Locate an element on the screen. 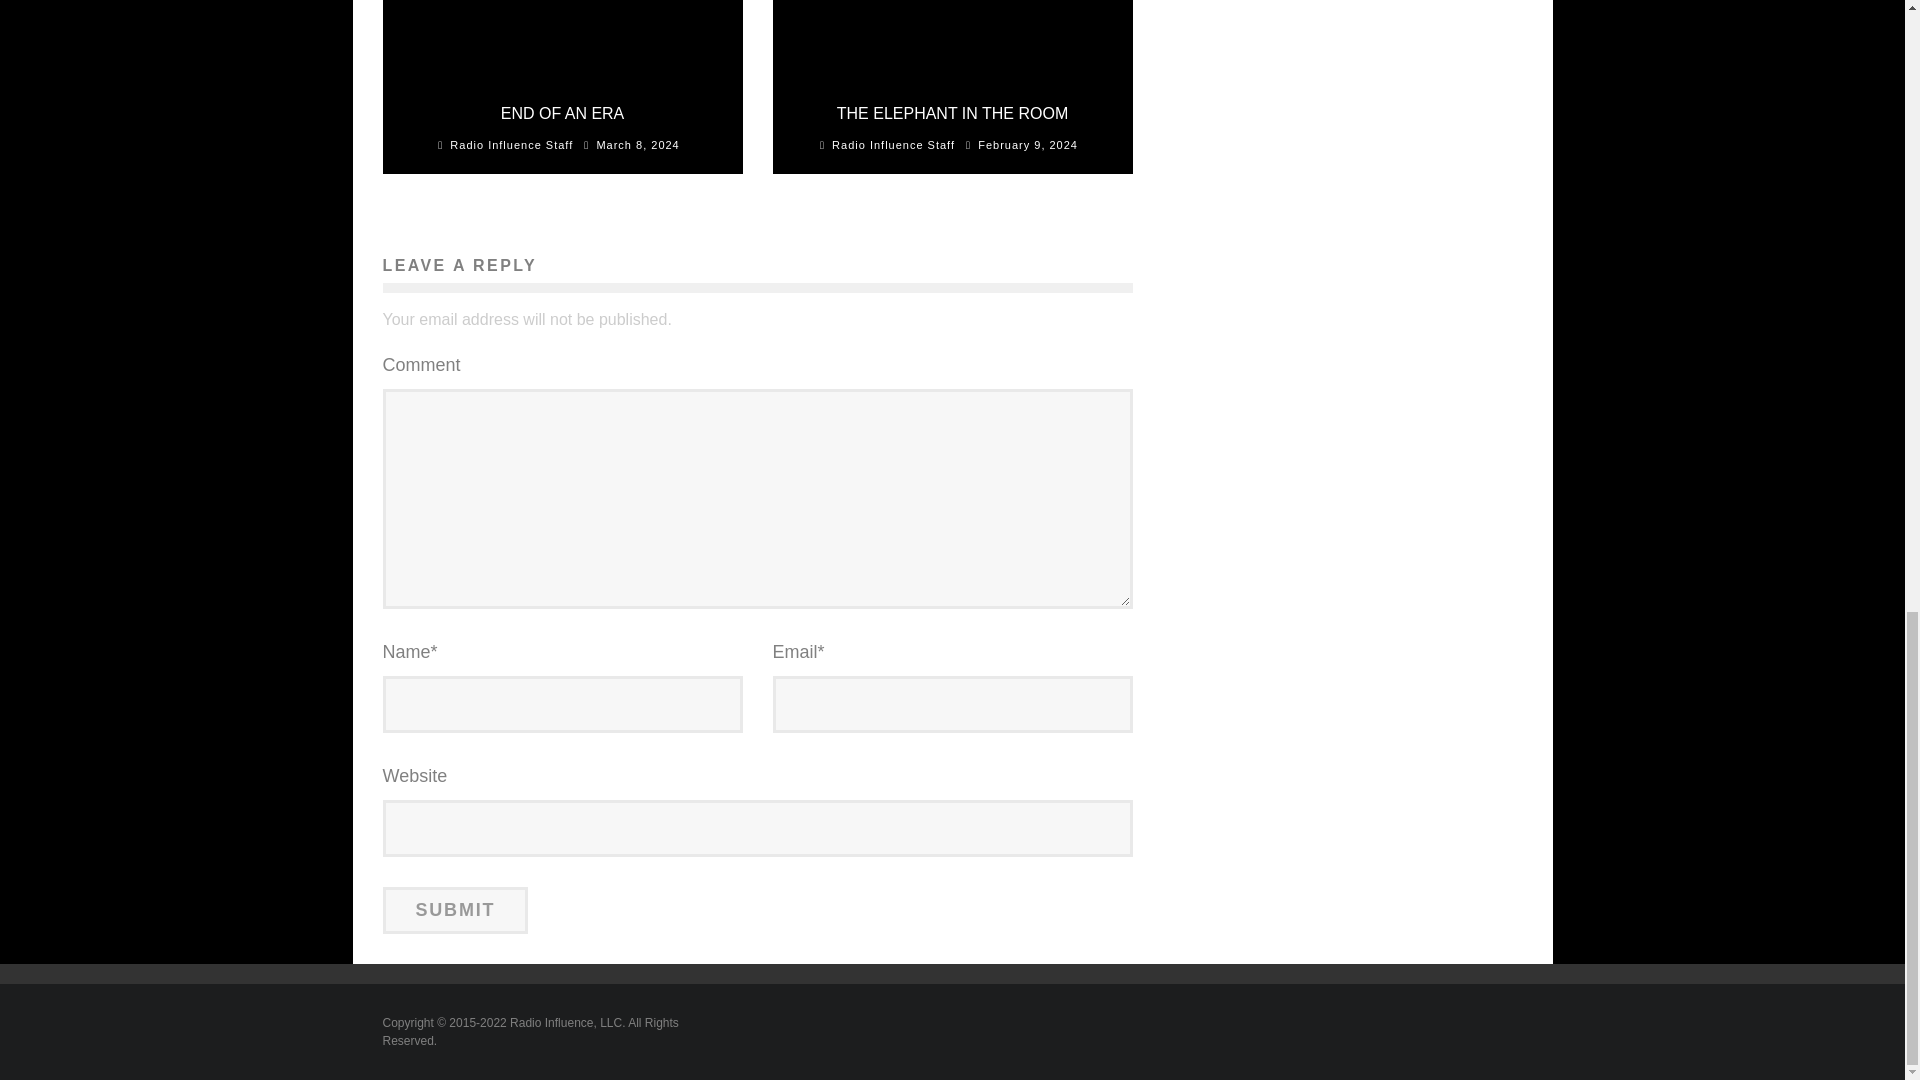 This screenshot has height=1080, width=1920. END OF AN ERA is located at coordinates (563, 113).